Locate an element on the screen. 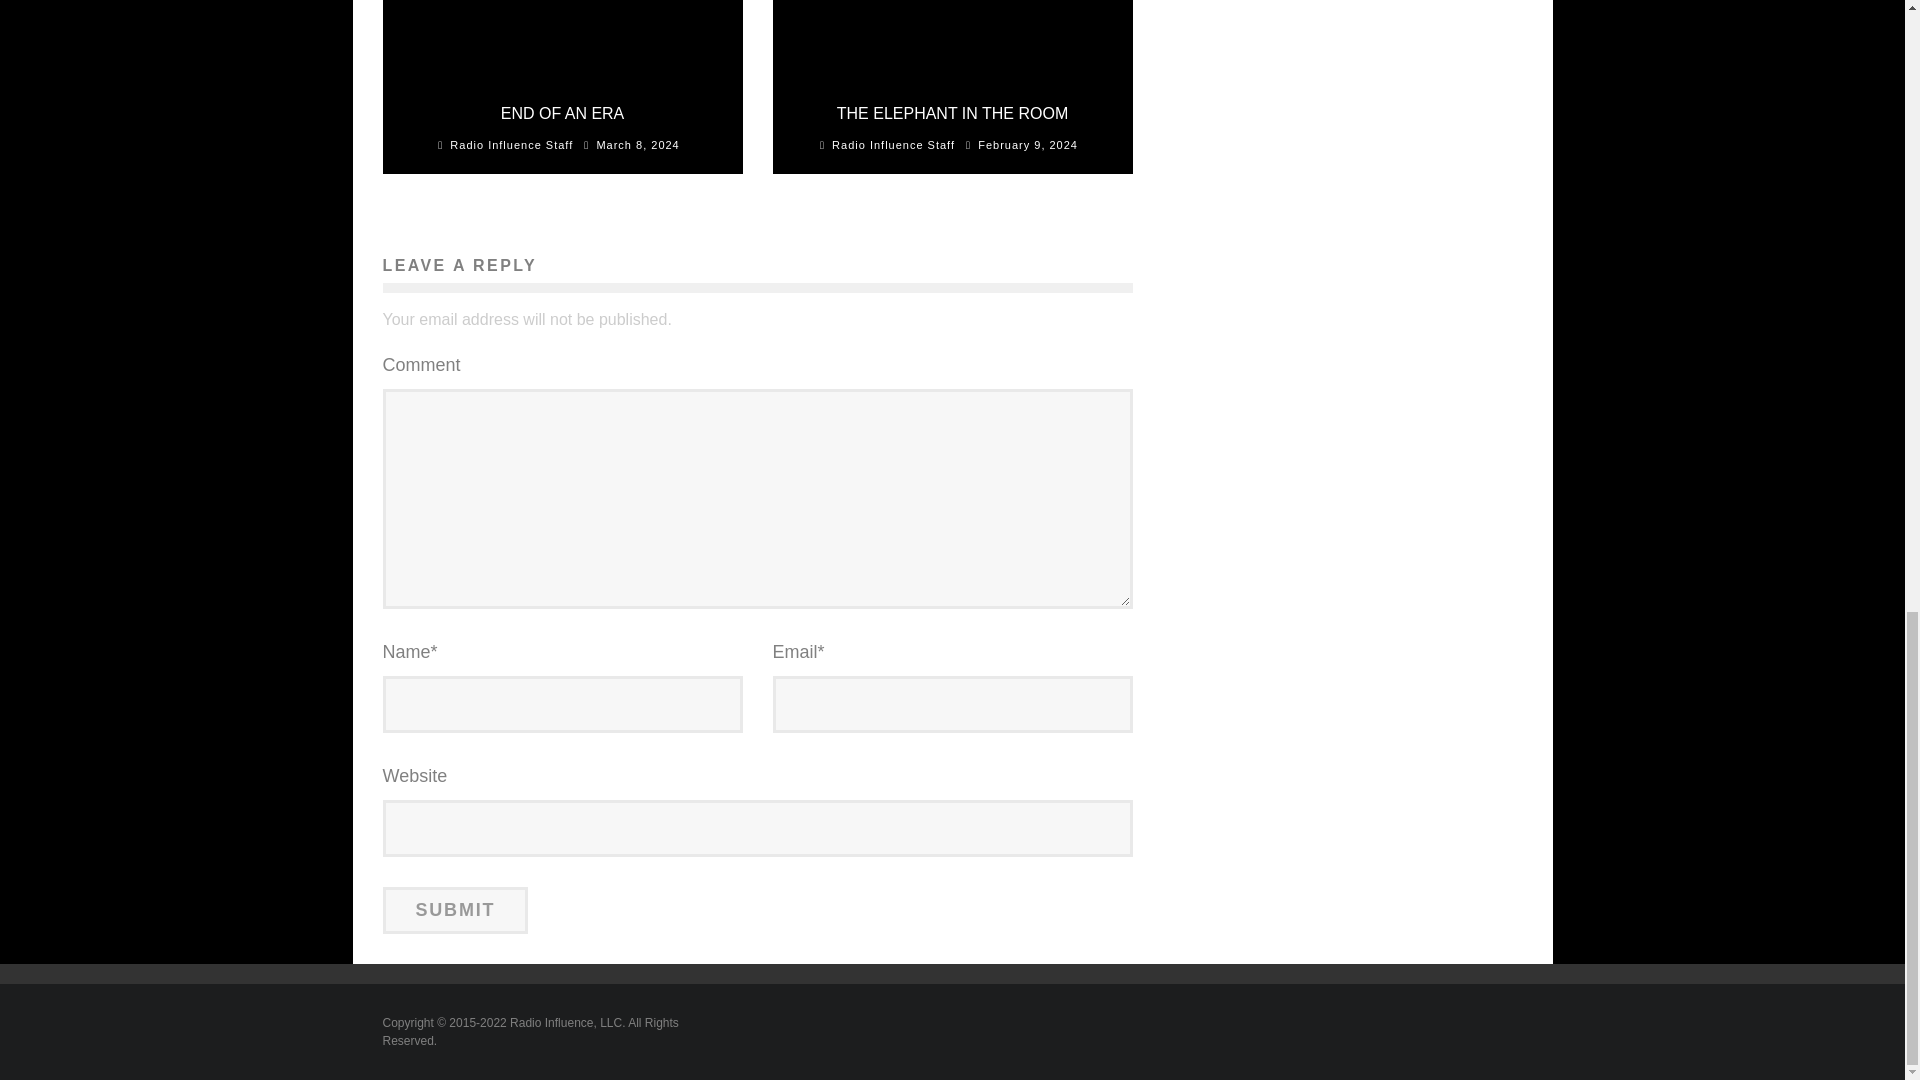 This screenshot has height=1080, width=1920. END OF AN ERA is located at coordinates (563, 113).